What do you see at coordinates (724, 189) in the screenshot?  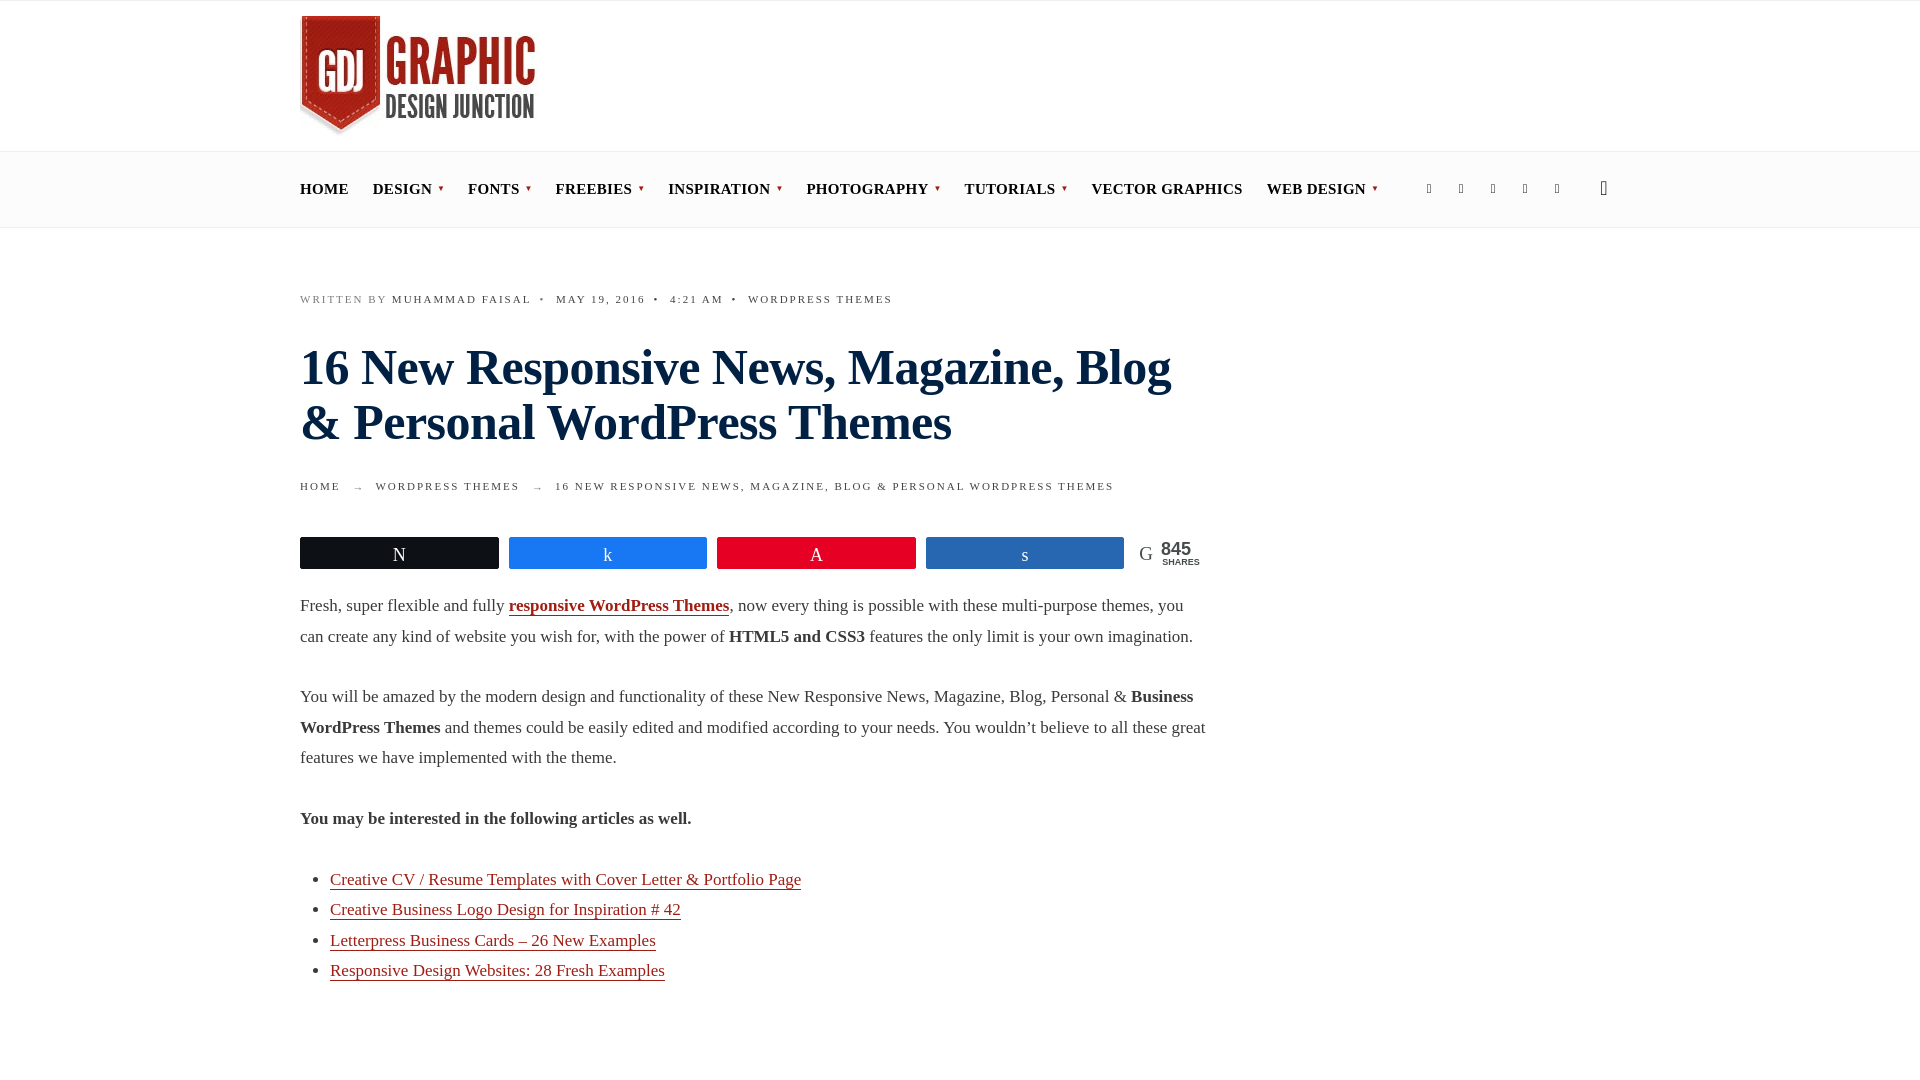 I see `INSPIRATION` at bounding box center [724, 189].